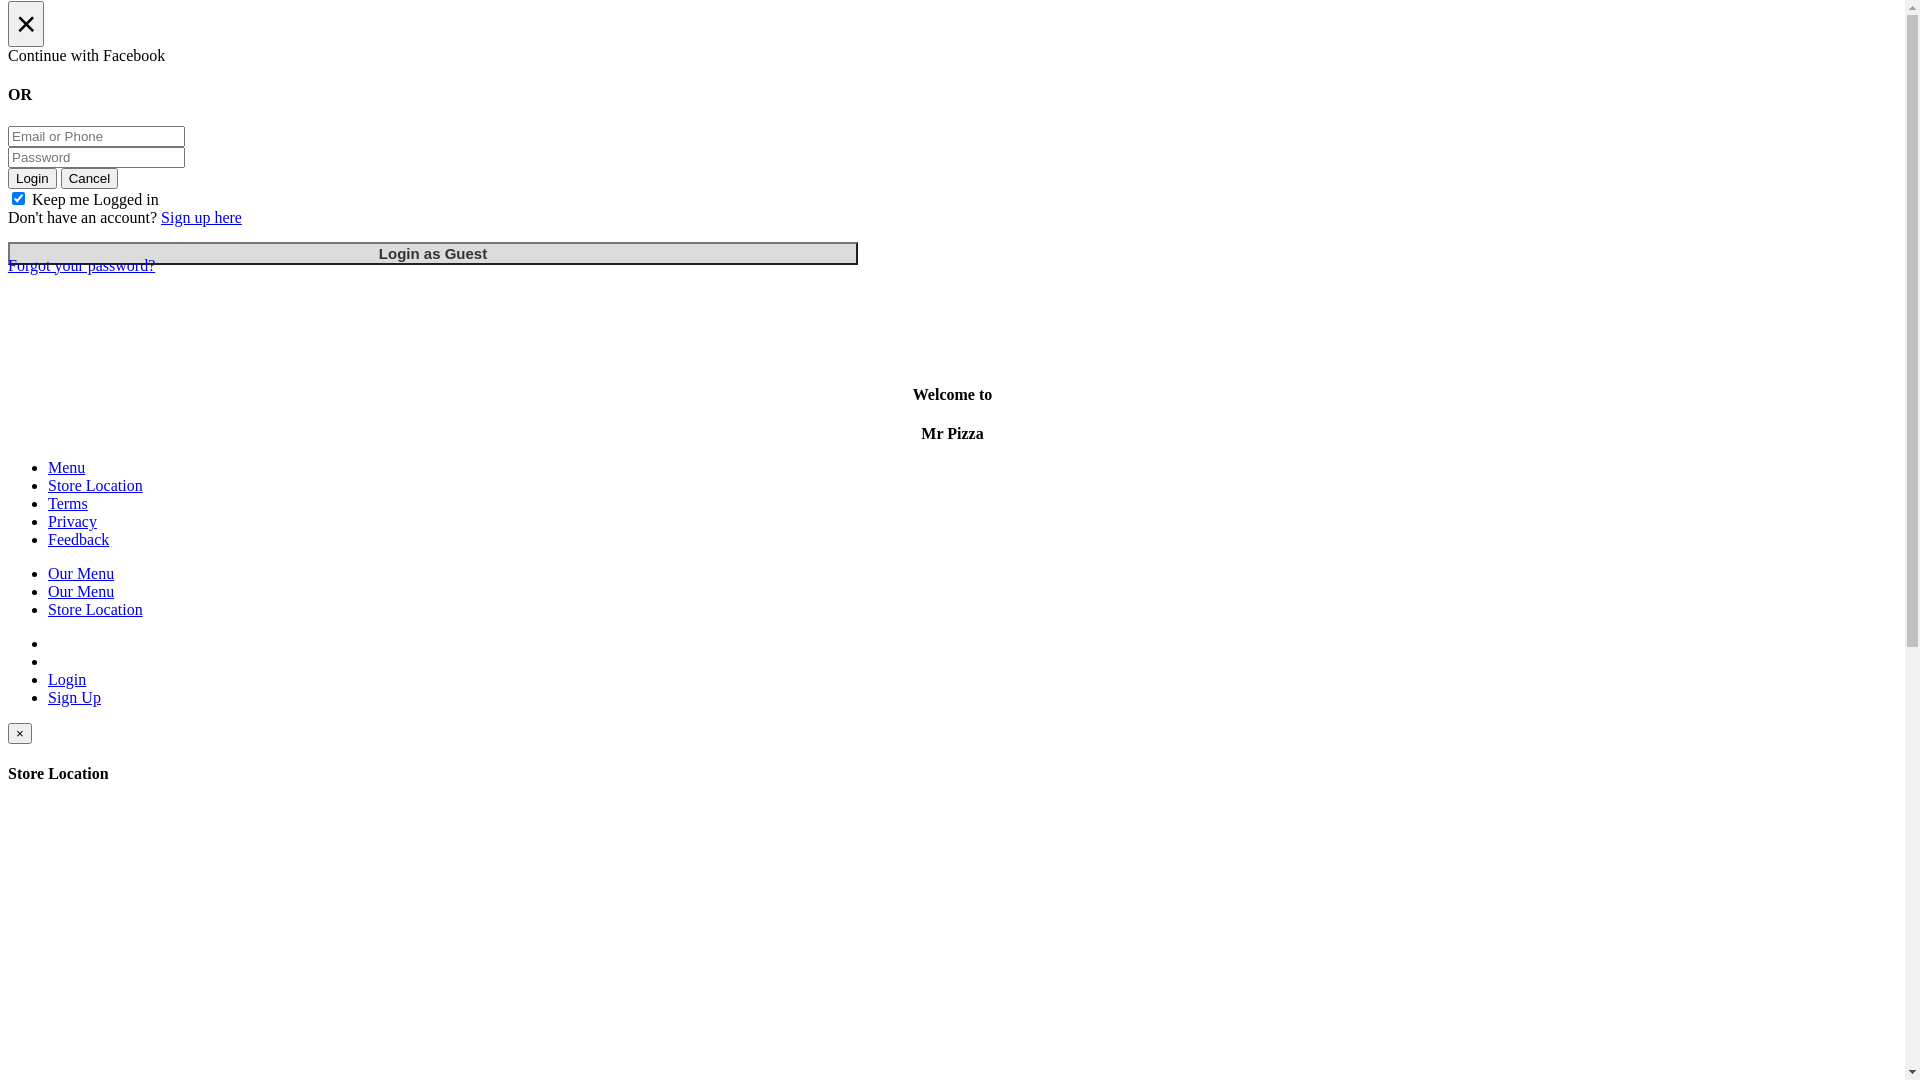 This screenshot has height=1080, width=1920. I want to click on Continue with Facebook, so click(952, 56).